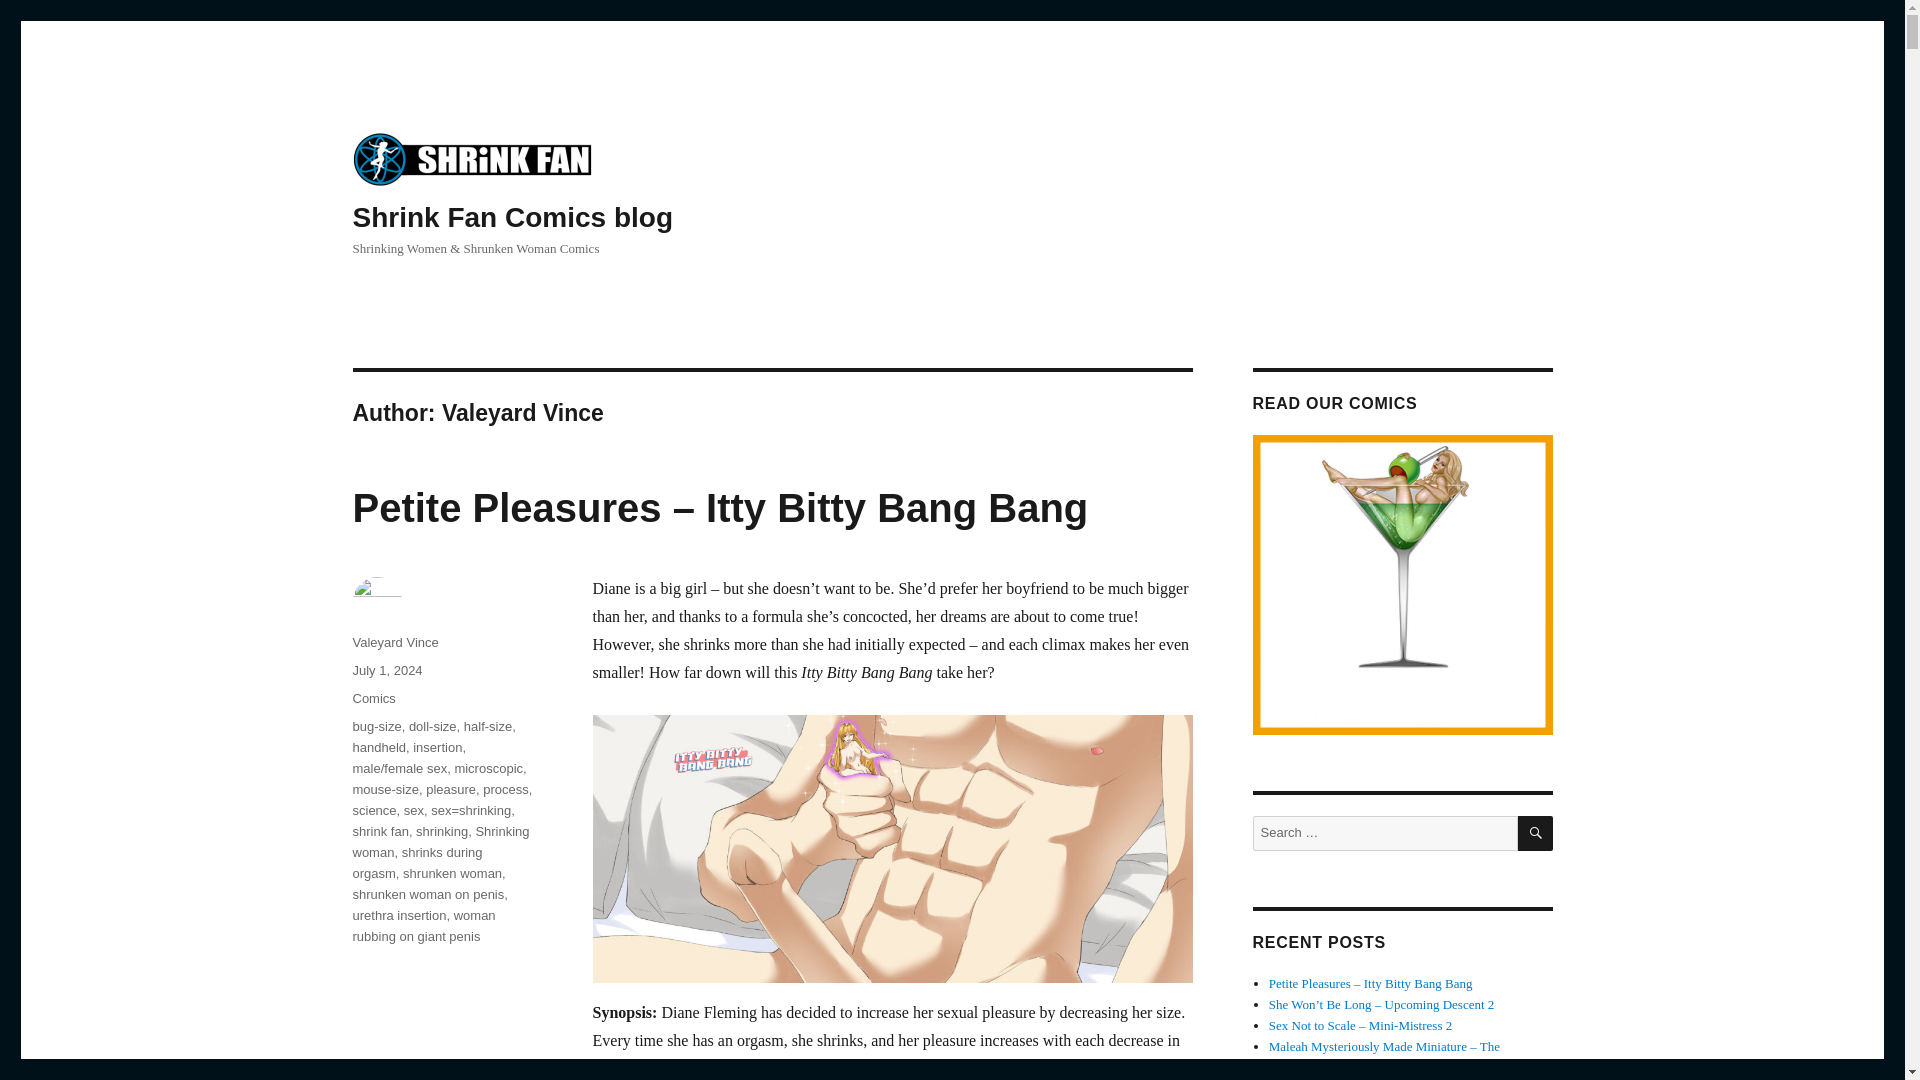 The width and height of the screenshot is (1920, 1080). Describe the element at coordinates (398, 916) in the screenshot. I see `urethra insertion` at that location.